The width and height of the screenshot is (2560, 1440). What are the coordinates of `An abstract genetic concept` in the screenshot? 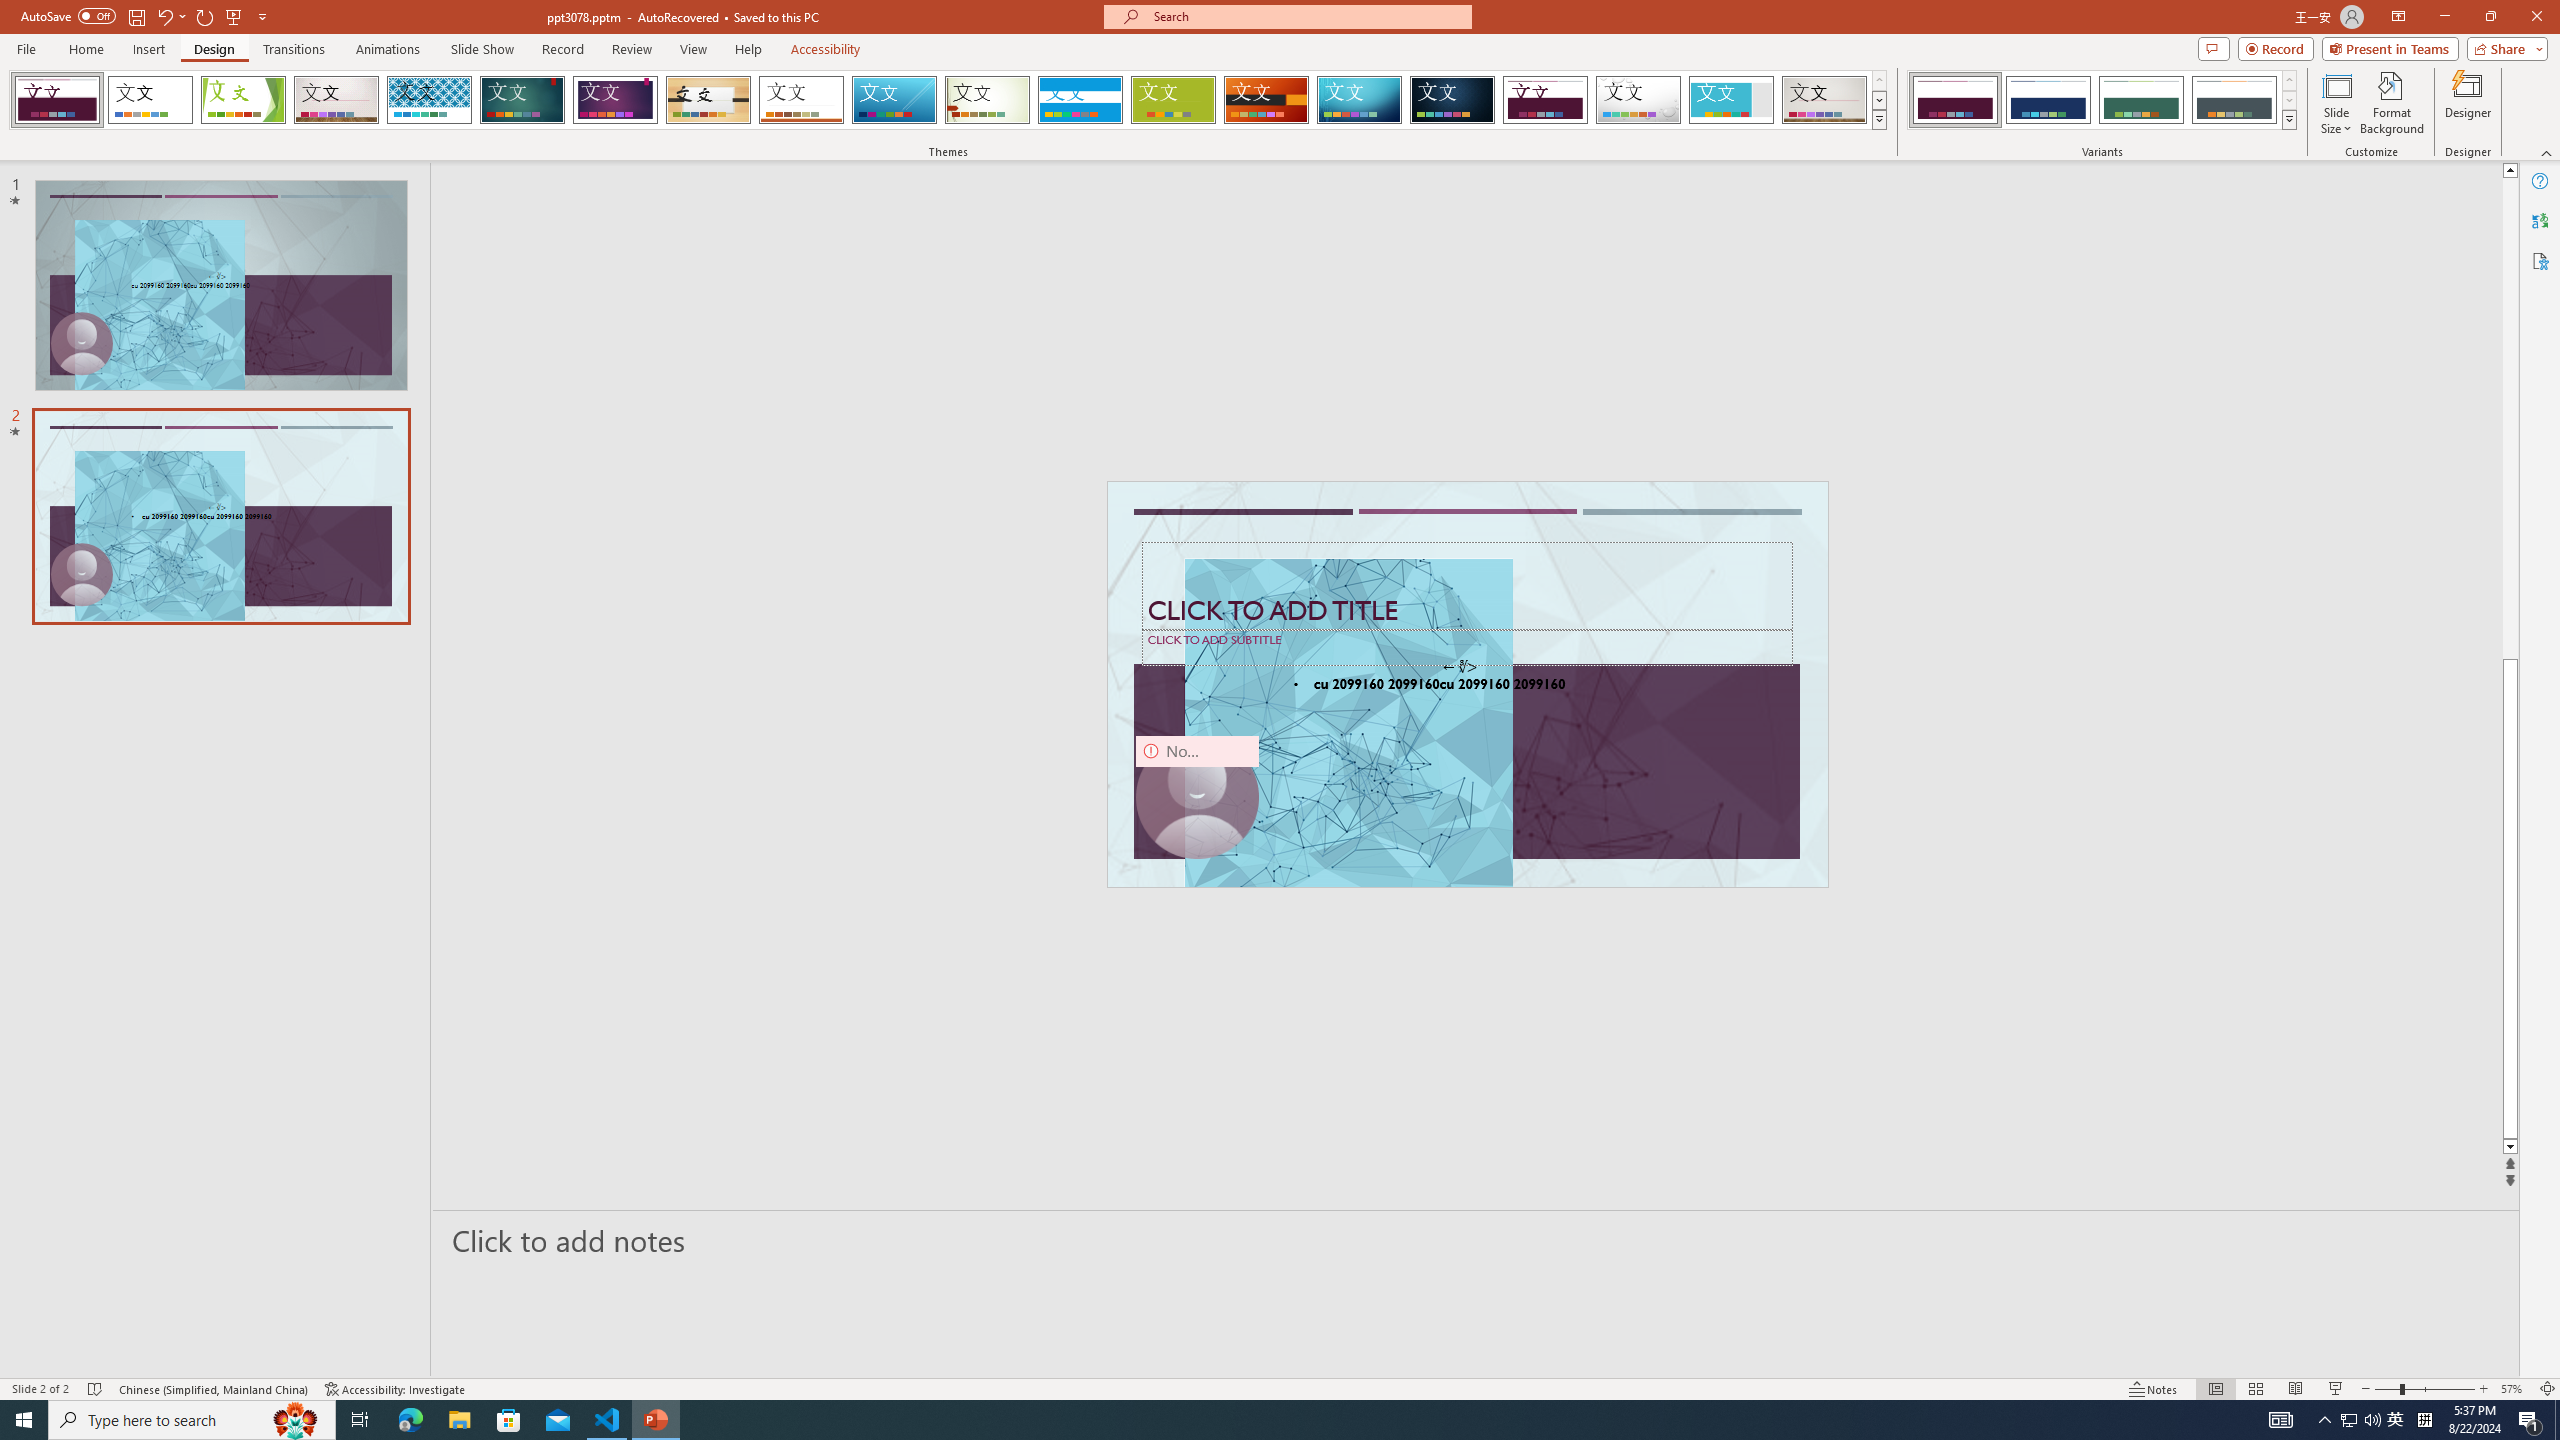 It's located at (1468, 684).